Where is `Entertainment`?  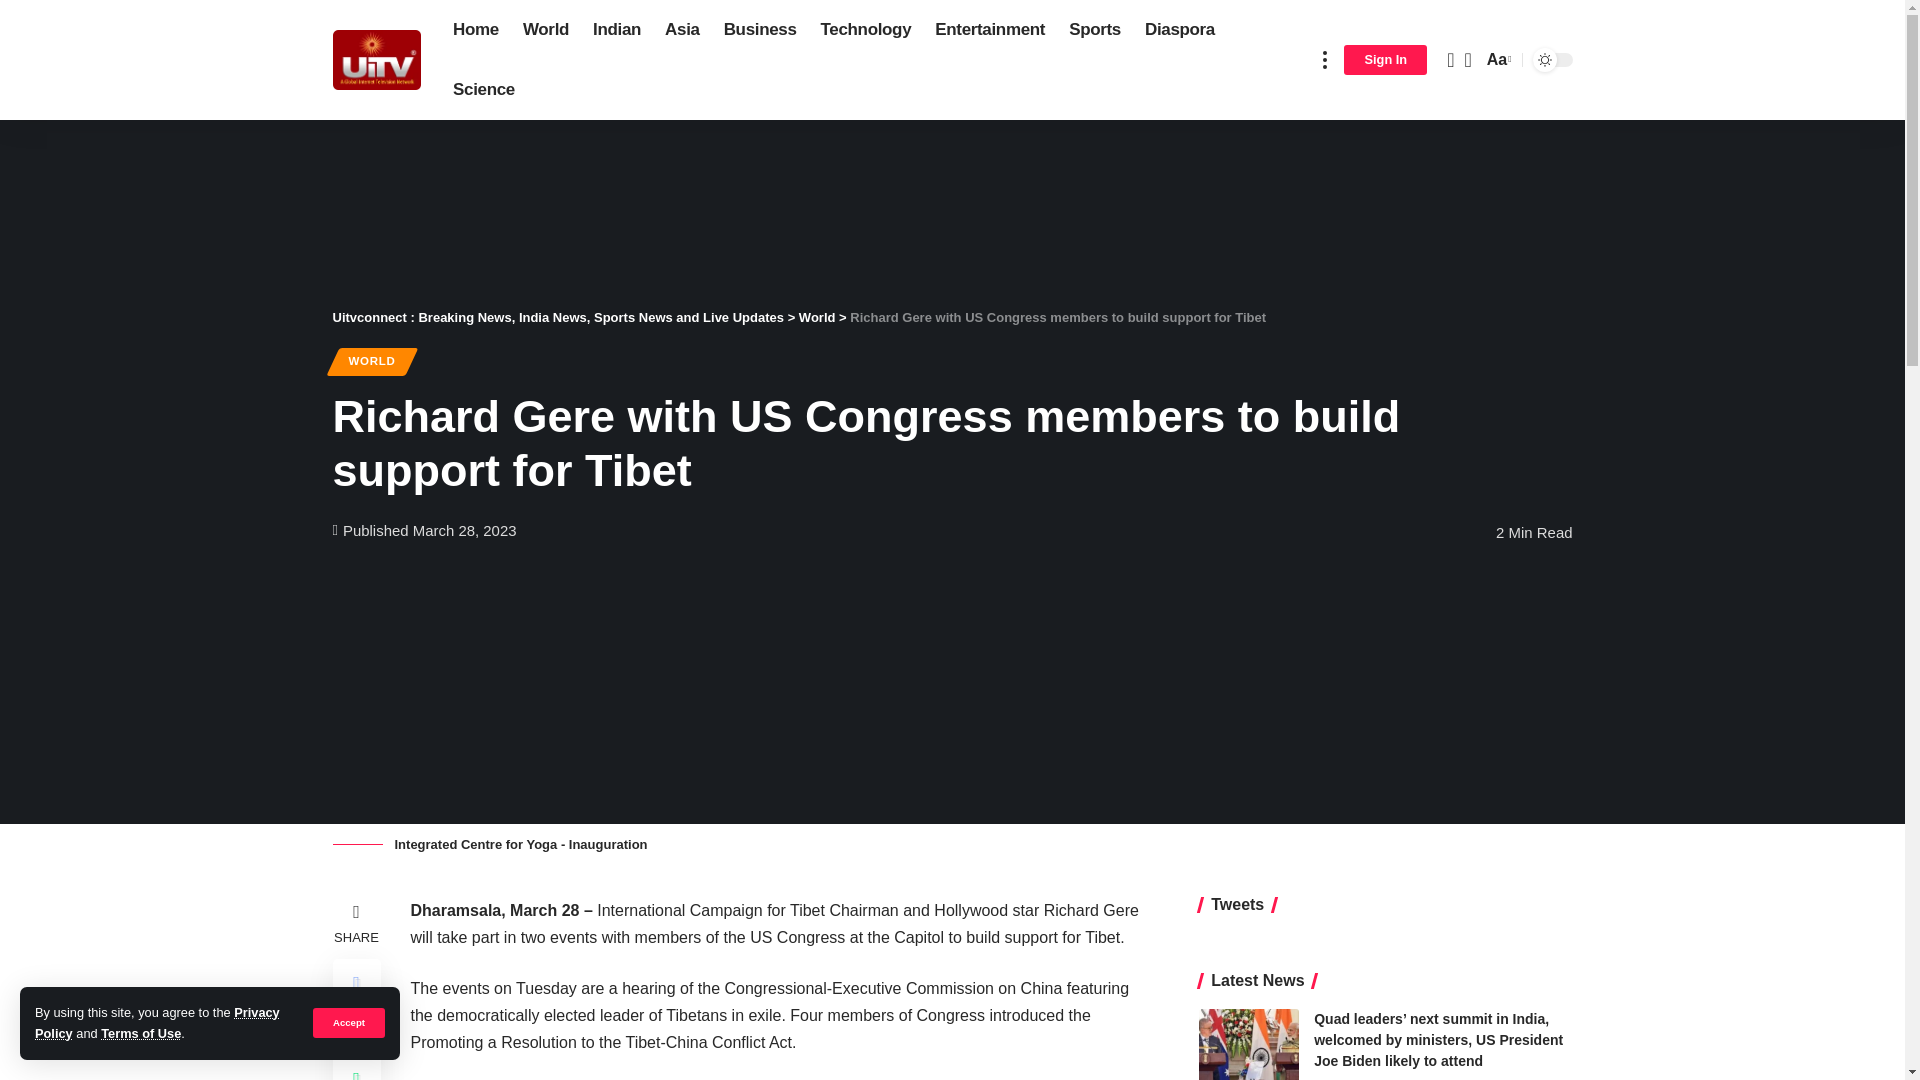
Entertainment is located at coordinates (990, 308).